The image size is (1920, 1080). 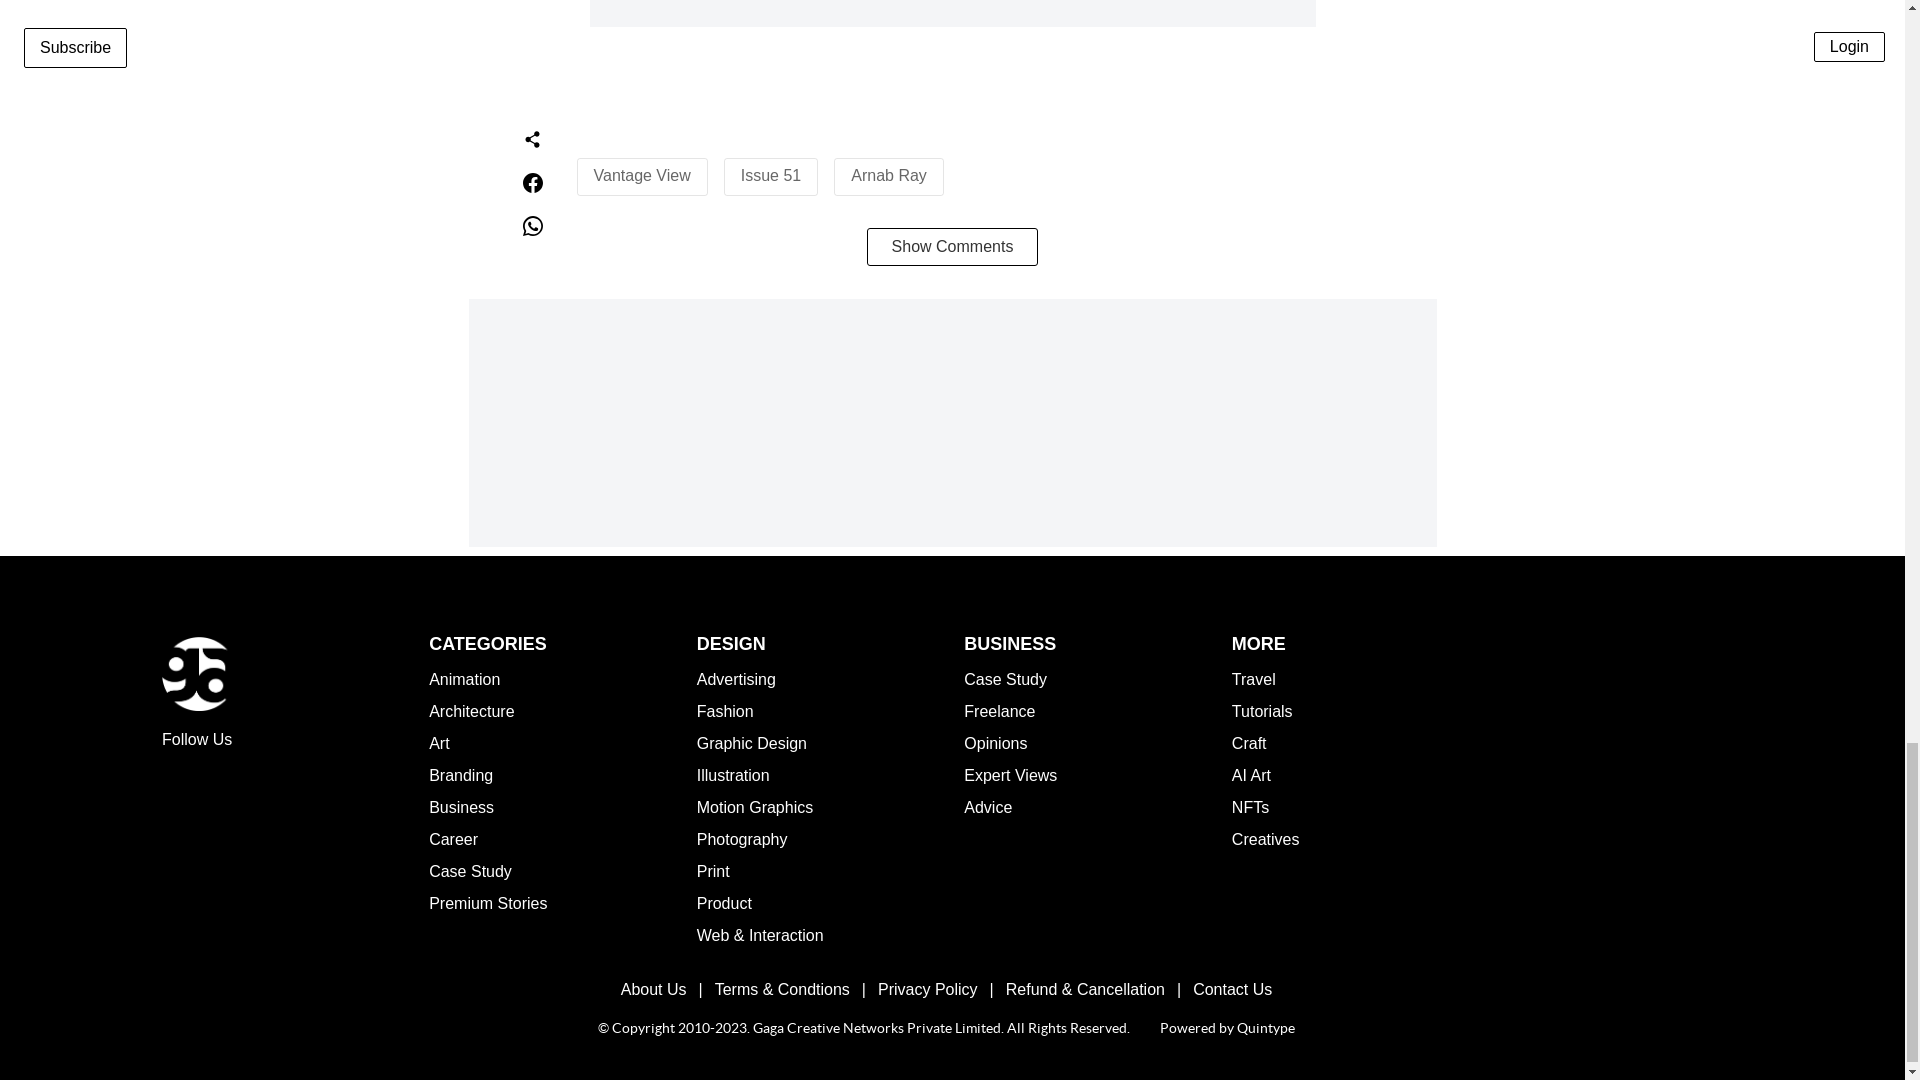 What do you see at coordinates (888, 175) in the screenshot?
I see `Arnab Ray` at bounding box center [888, 175].